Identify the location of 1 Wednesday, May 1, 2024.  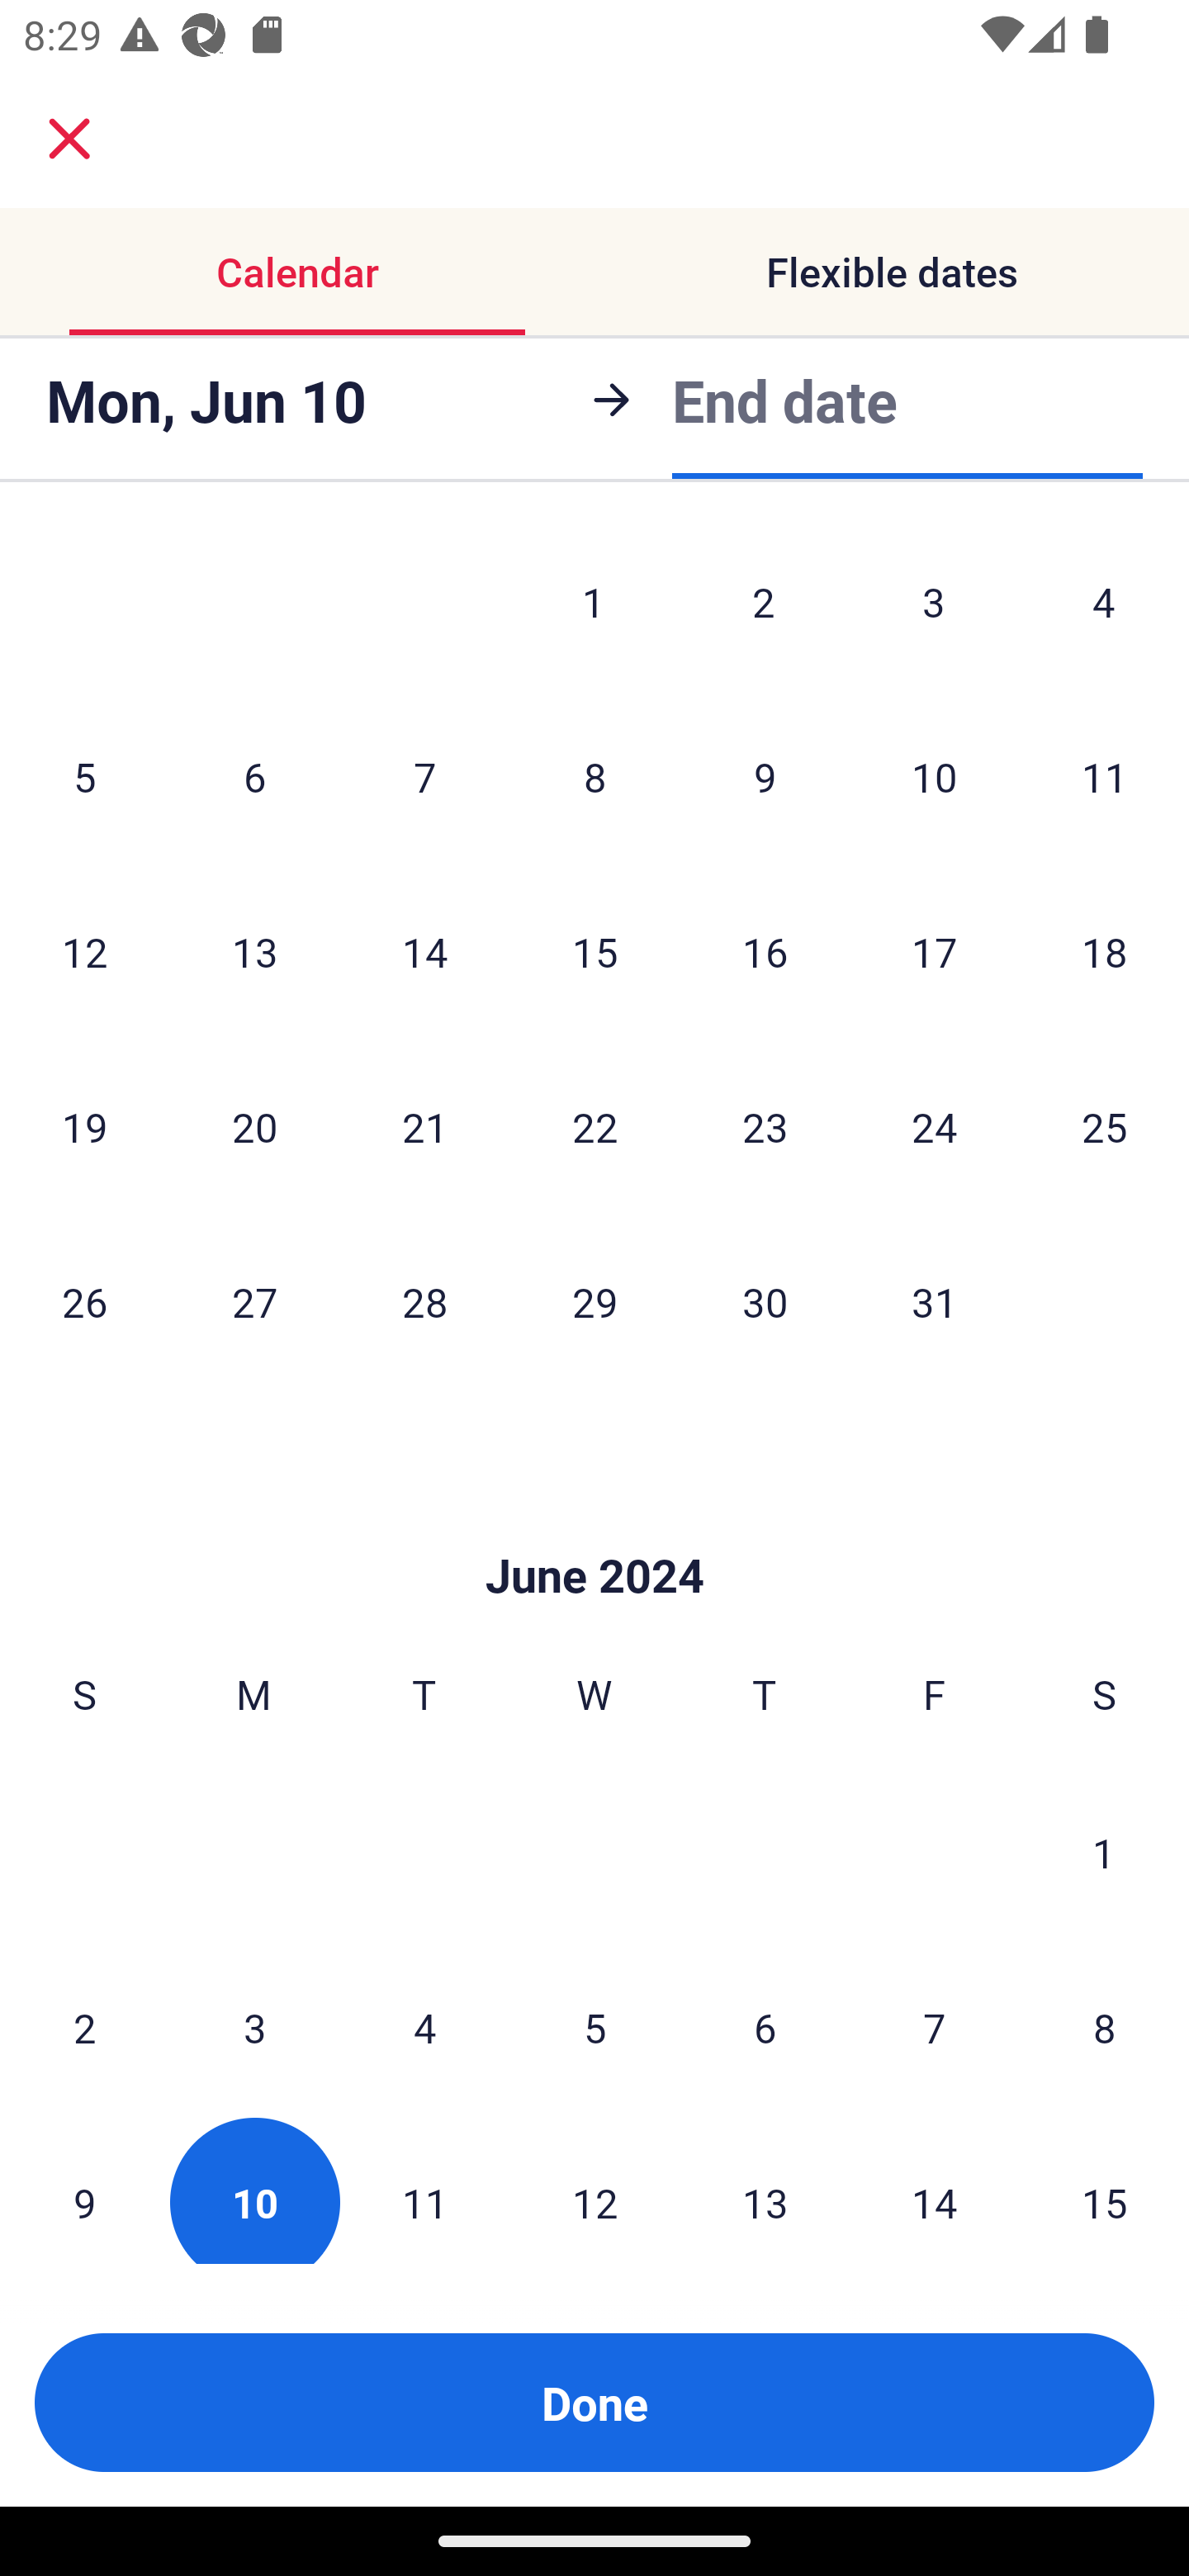
(594, 606).